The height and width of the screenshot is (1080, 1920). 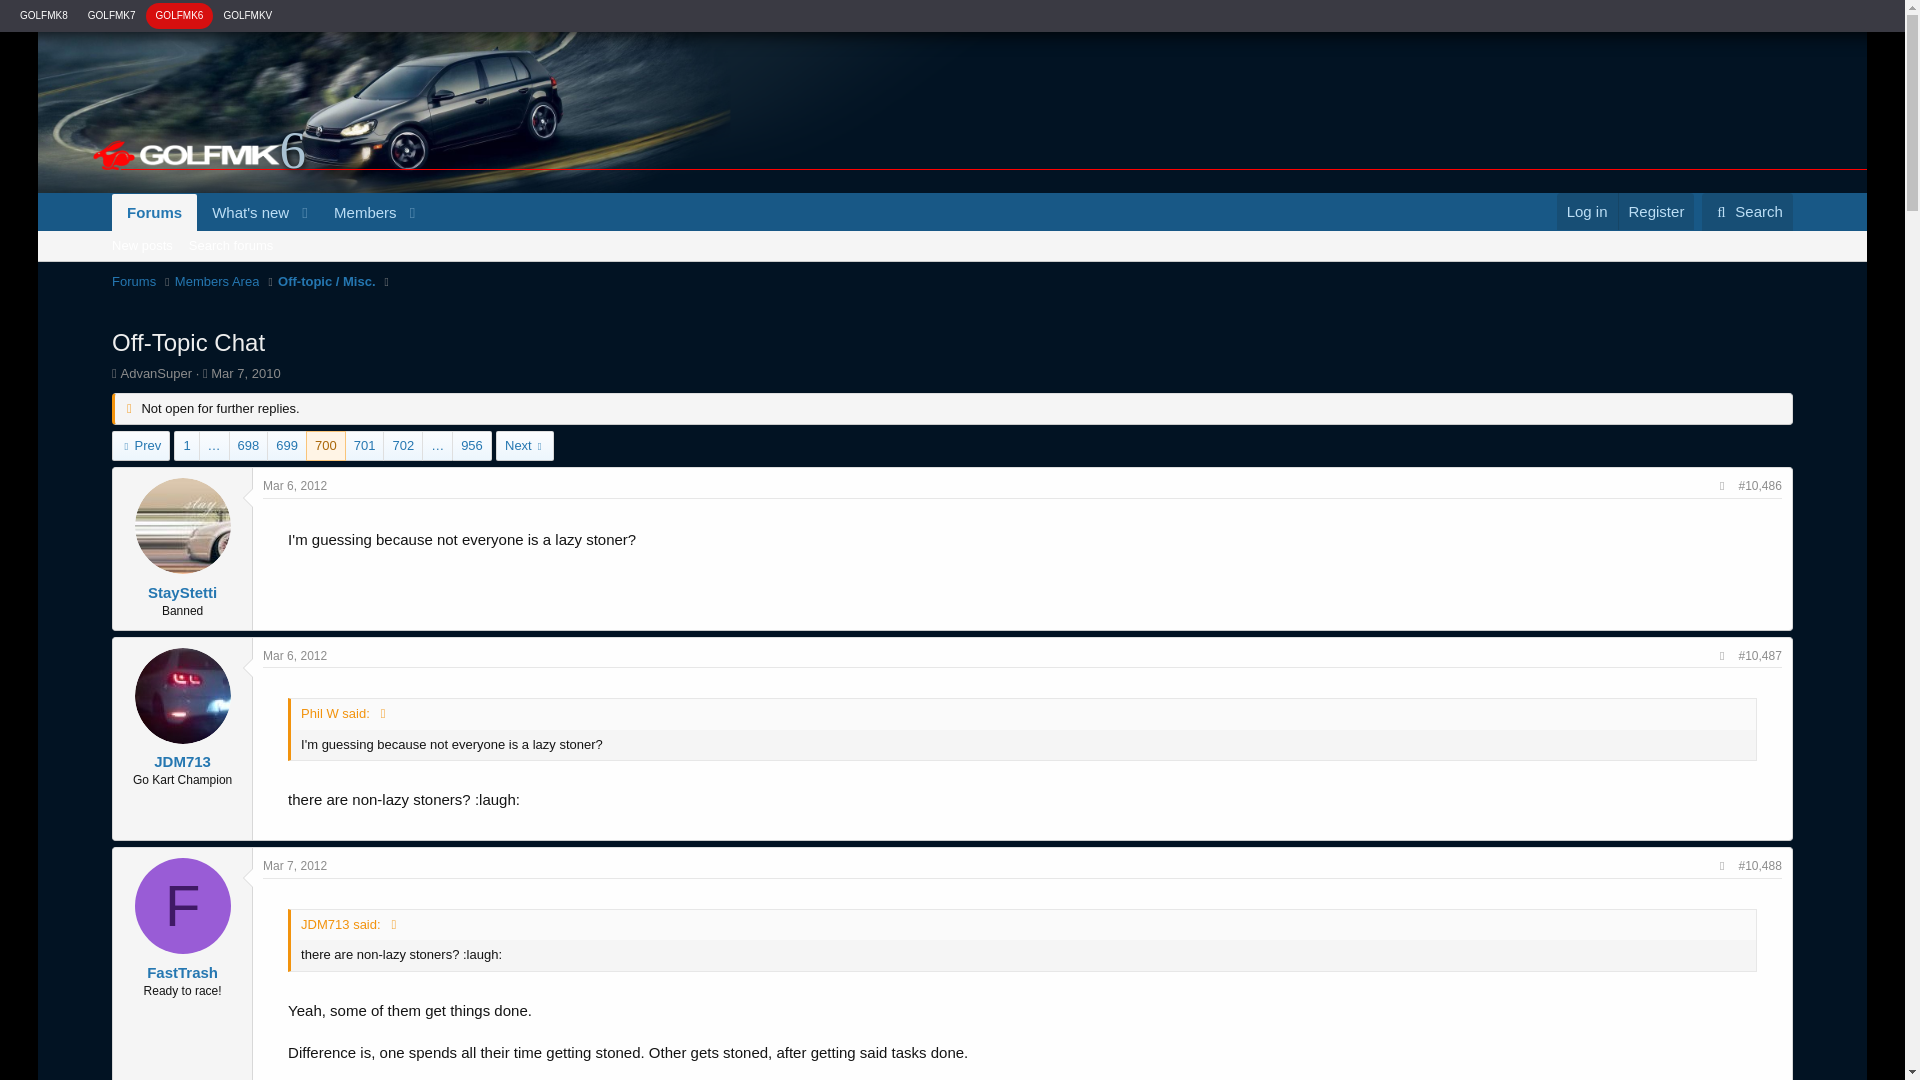 I want to click on Members, so click(x=358, y=212).